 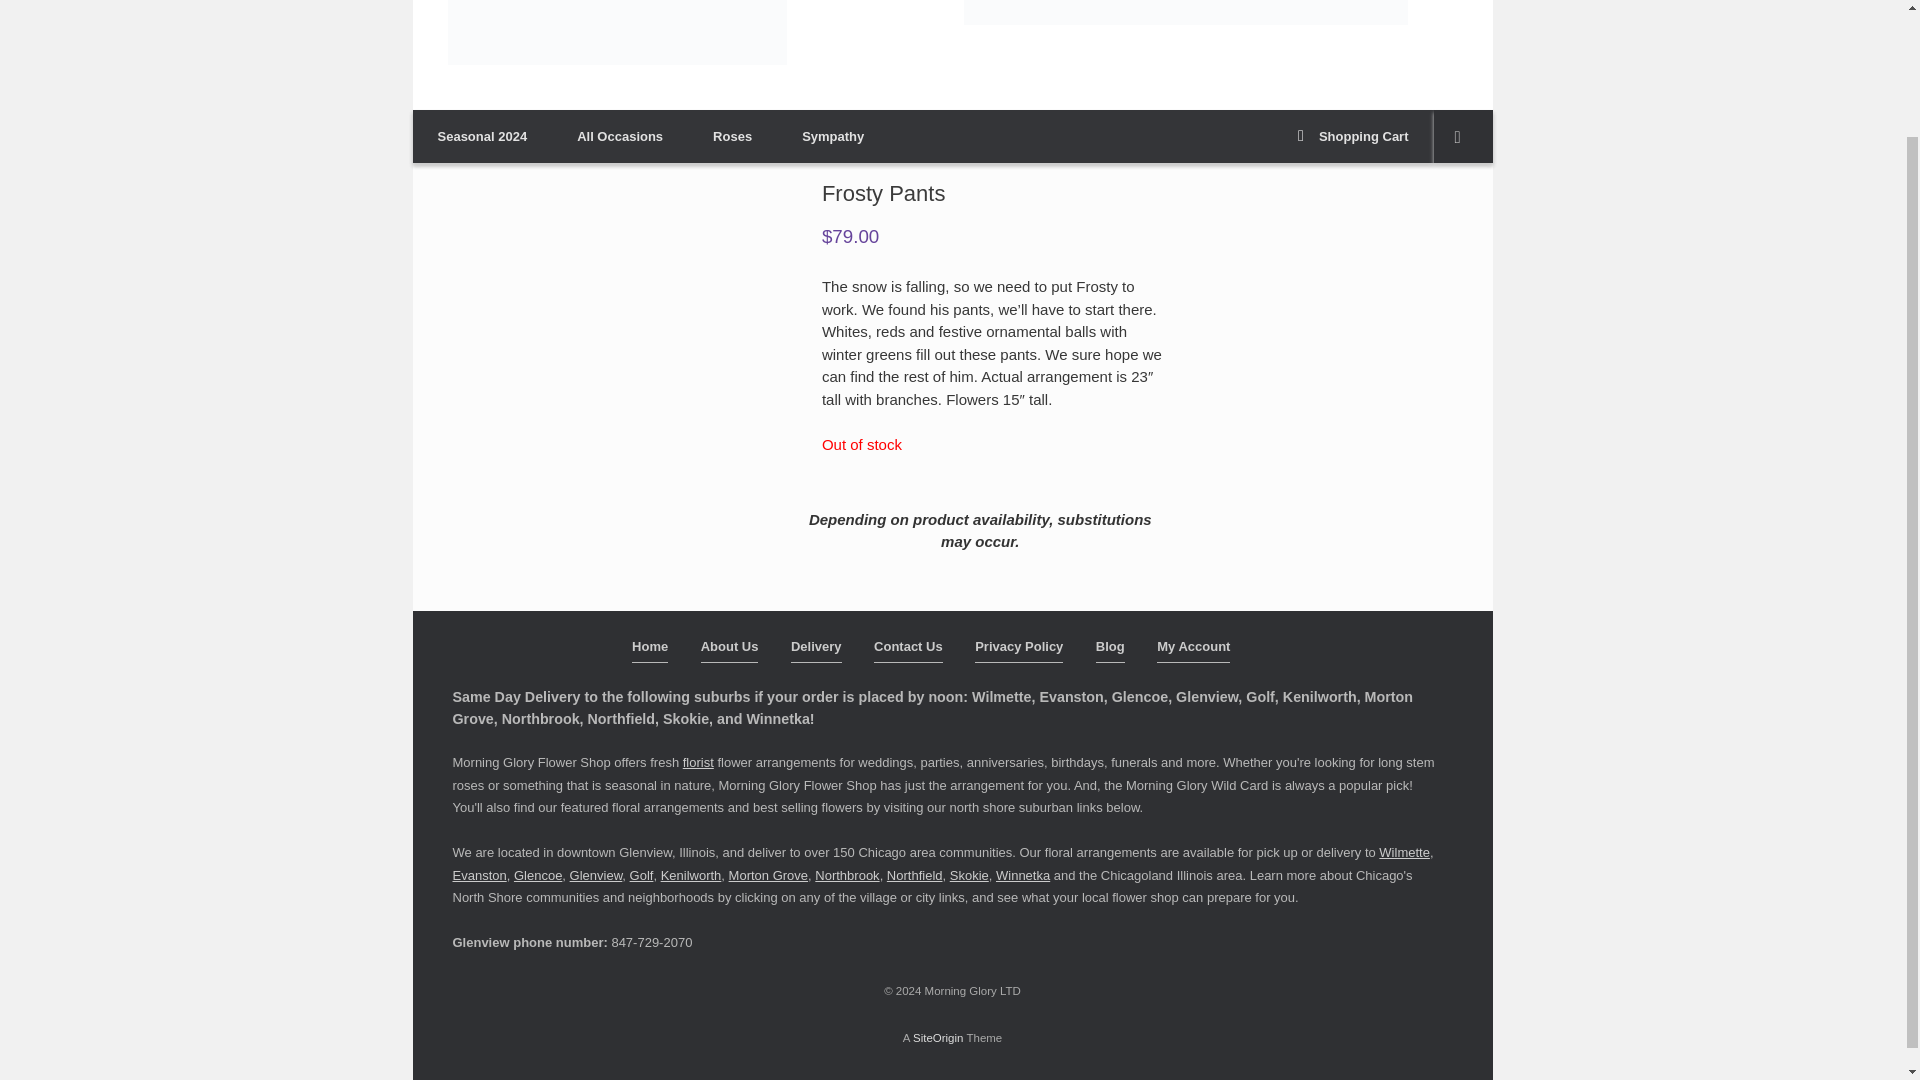 I want to click on Contact Us, so click(x=908, y=650).